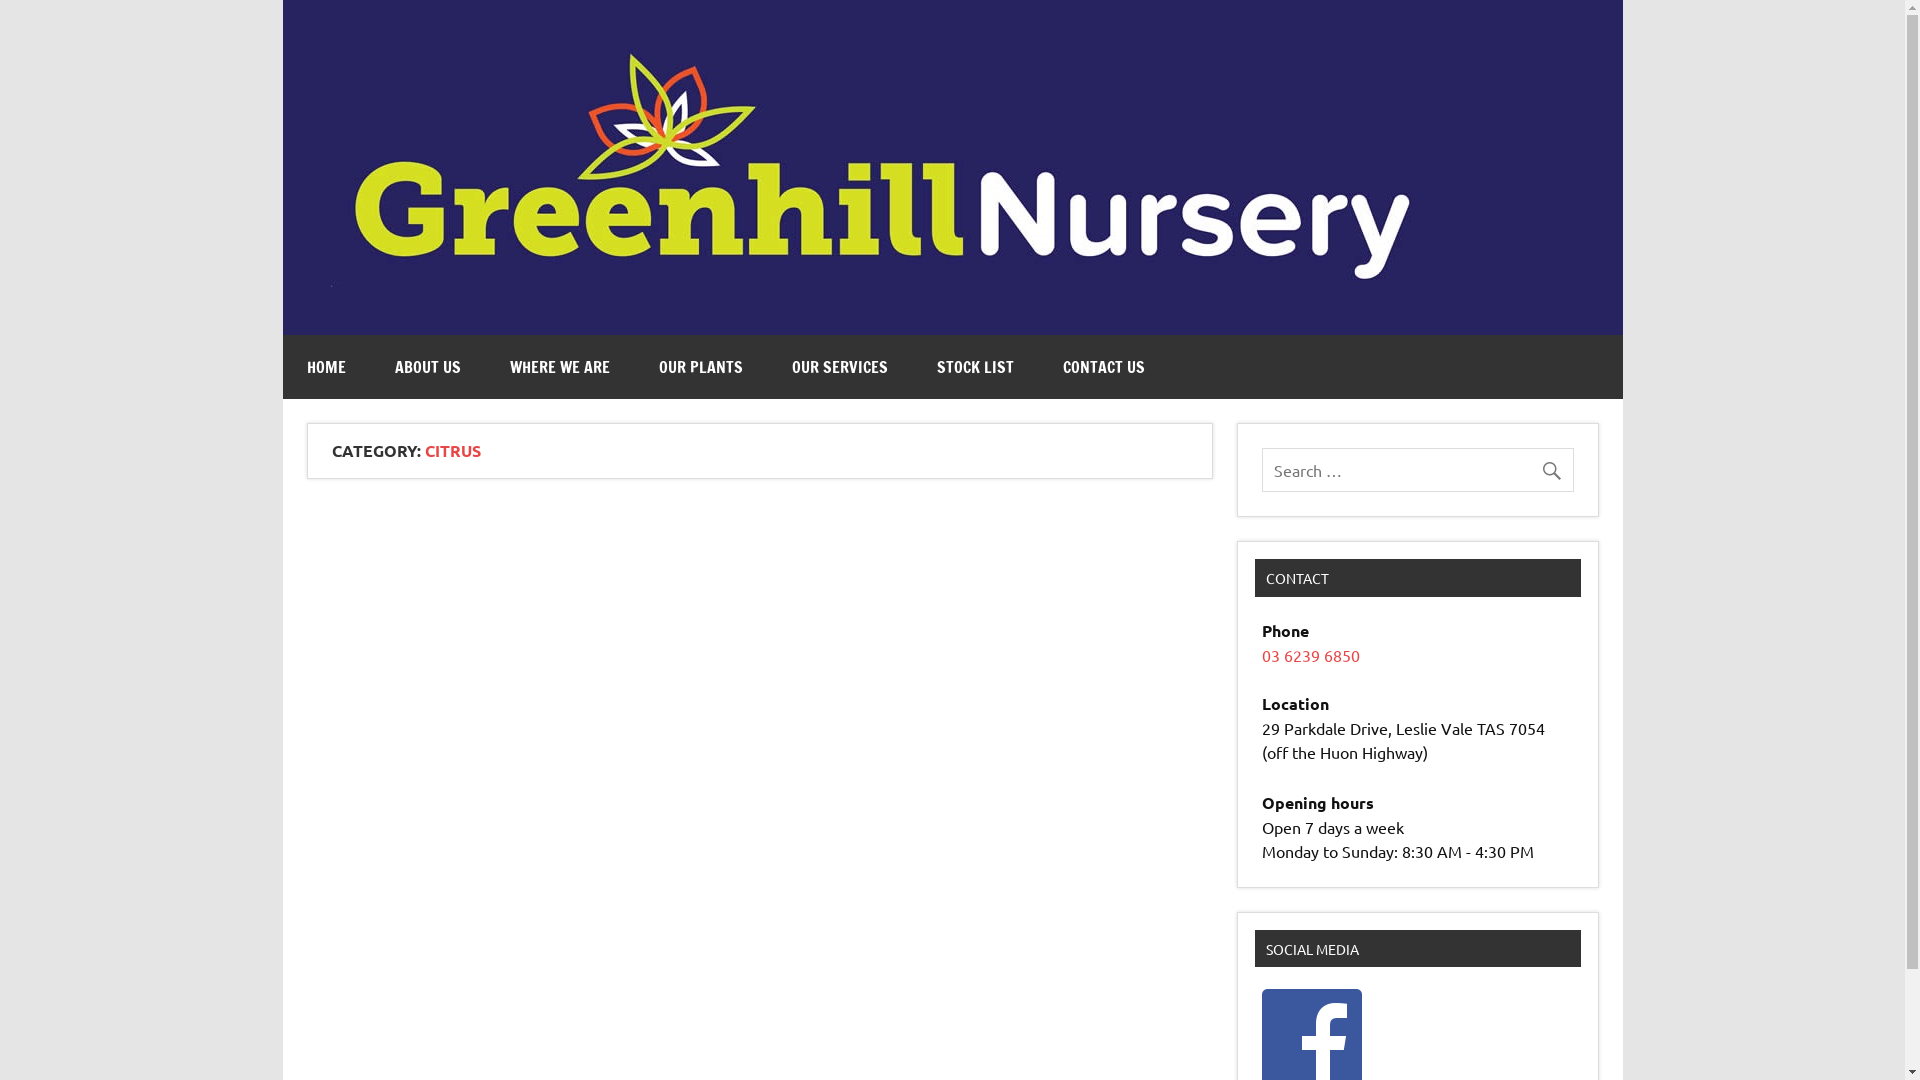 The image size is (1920, 1080). Describe the element at coordinates (700, 367) in the screenshot. I see `OUR PLANTS` at that location.